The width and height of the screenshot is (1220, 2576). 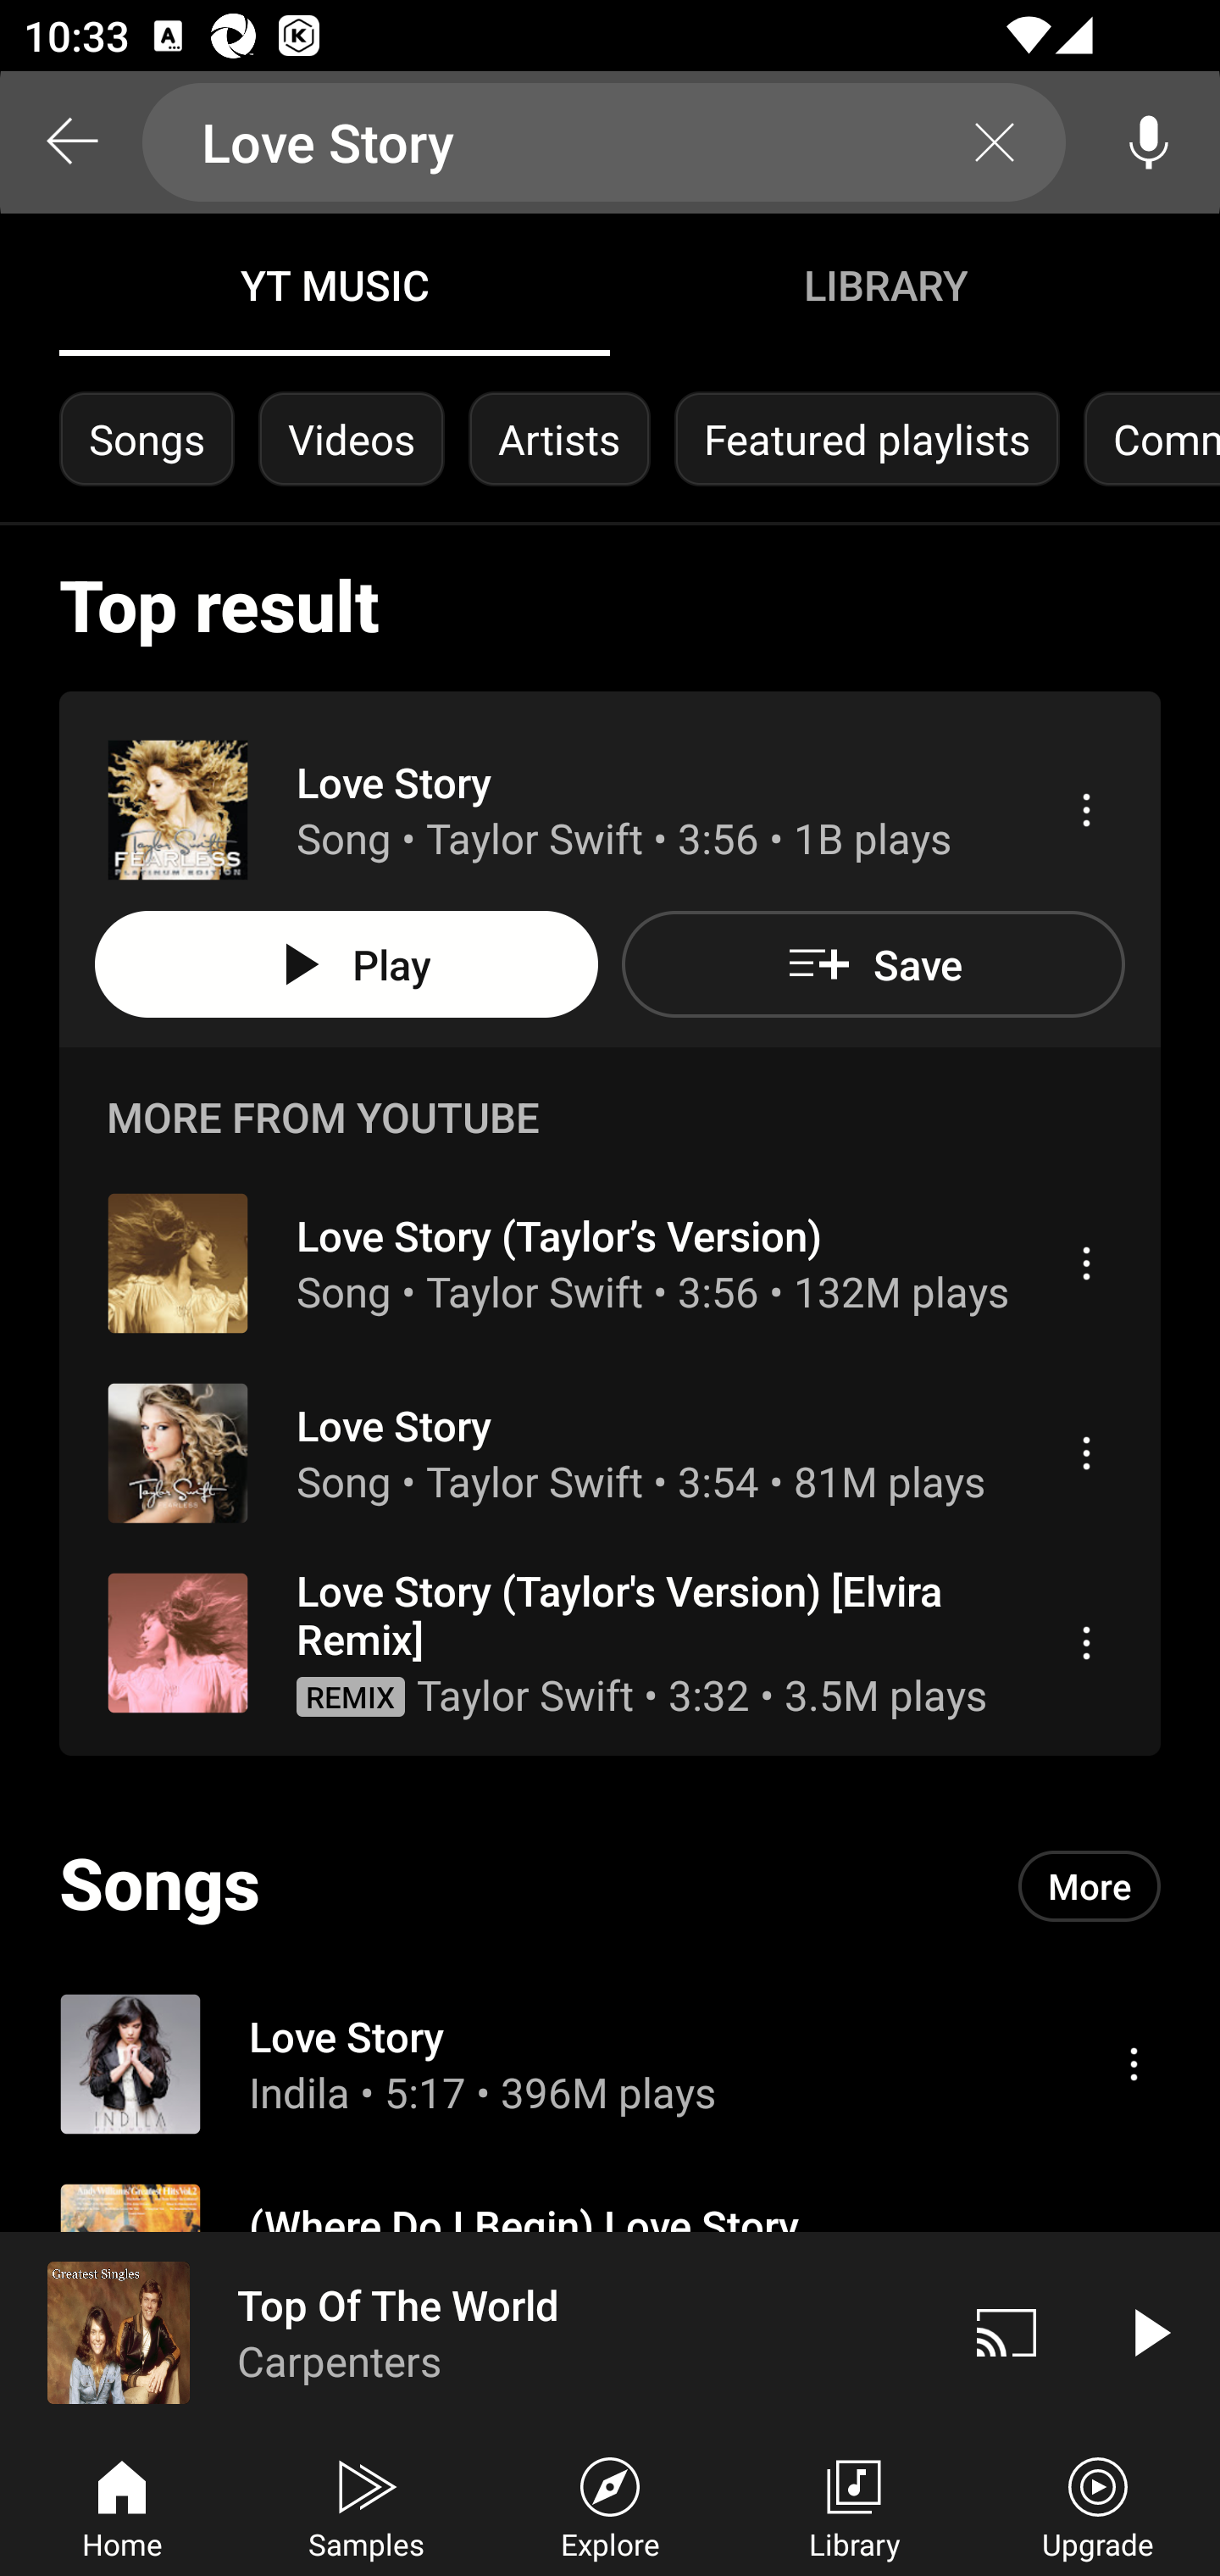 What do you see at coordinates (1086, 1452) in the screenshot?
I see `Menu` at bounding box center [1086, 1452].